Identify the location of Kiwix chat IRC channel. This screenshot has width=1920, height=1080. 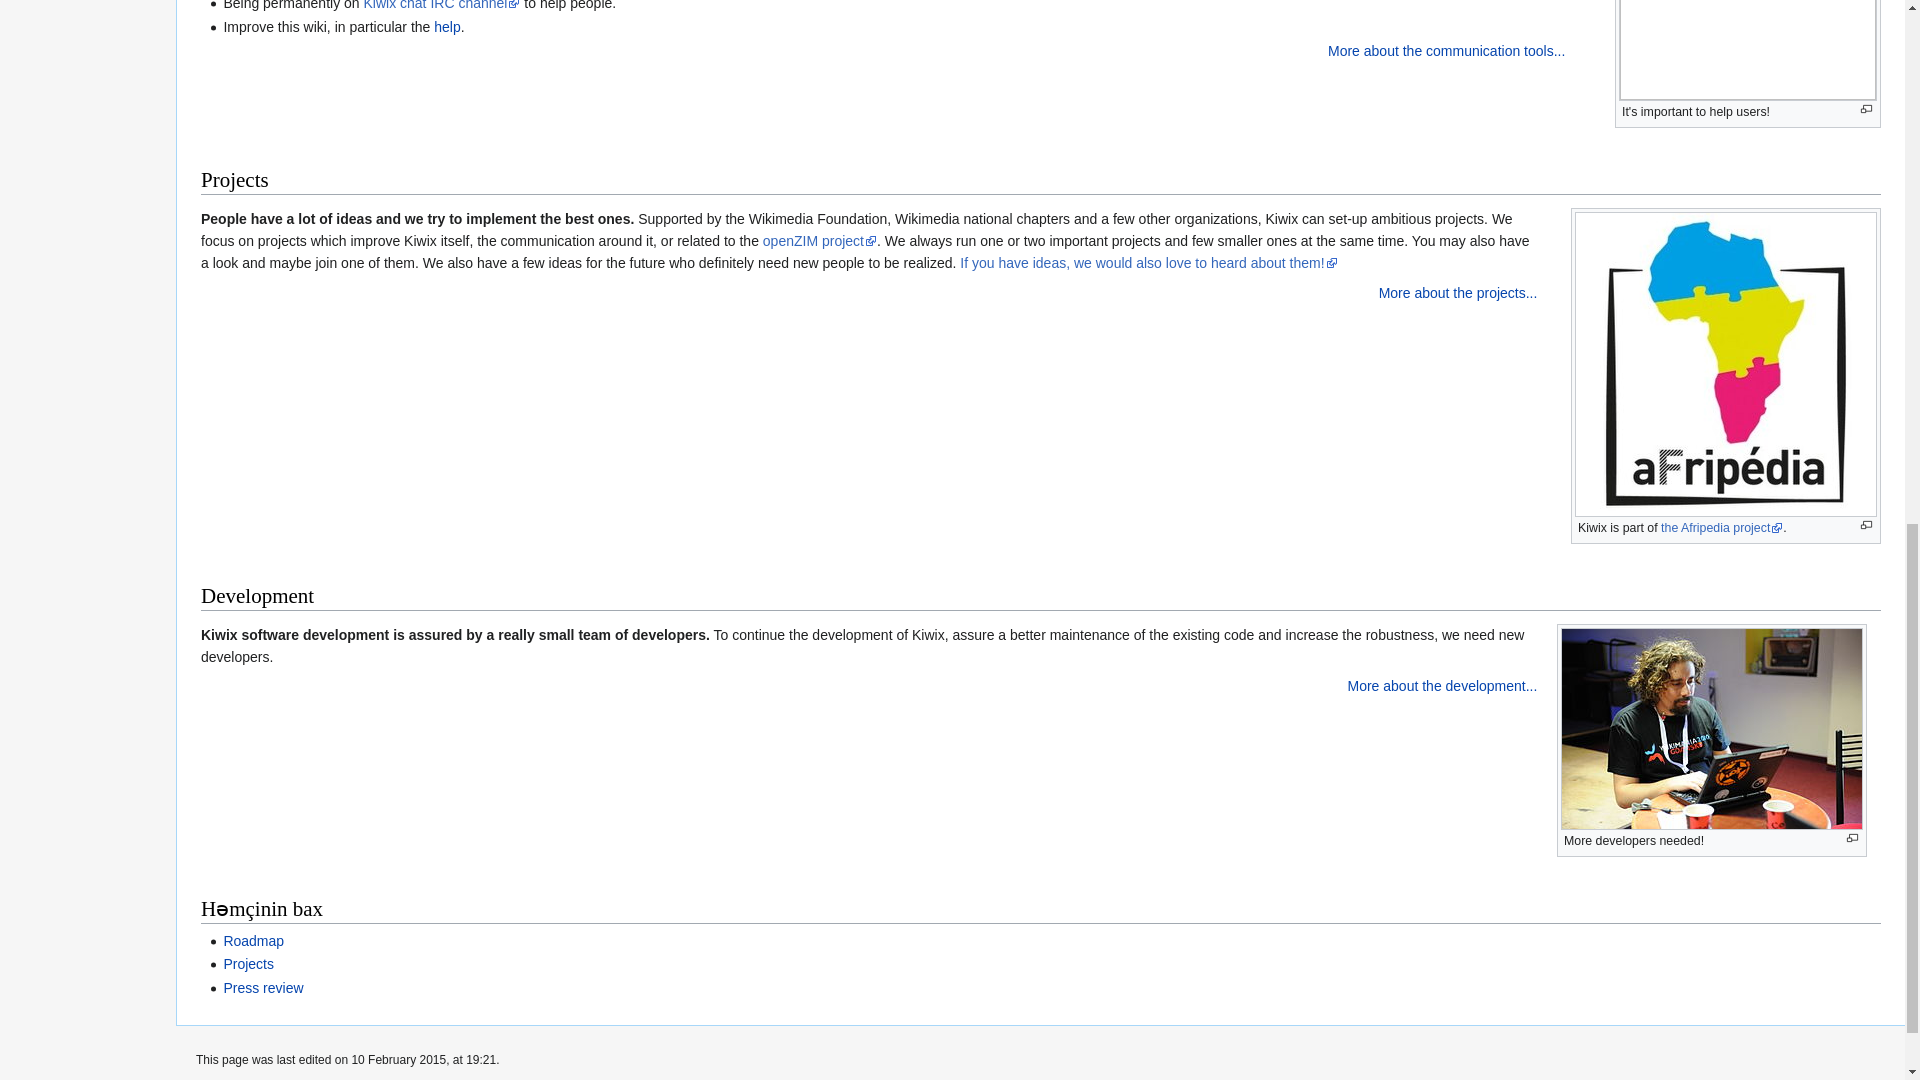
(441, 5).